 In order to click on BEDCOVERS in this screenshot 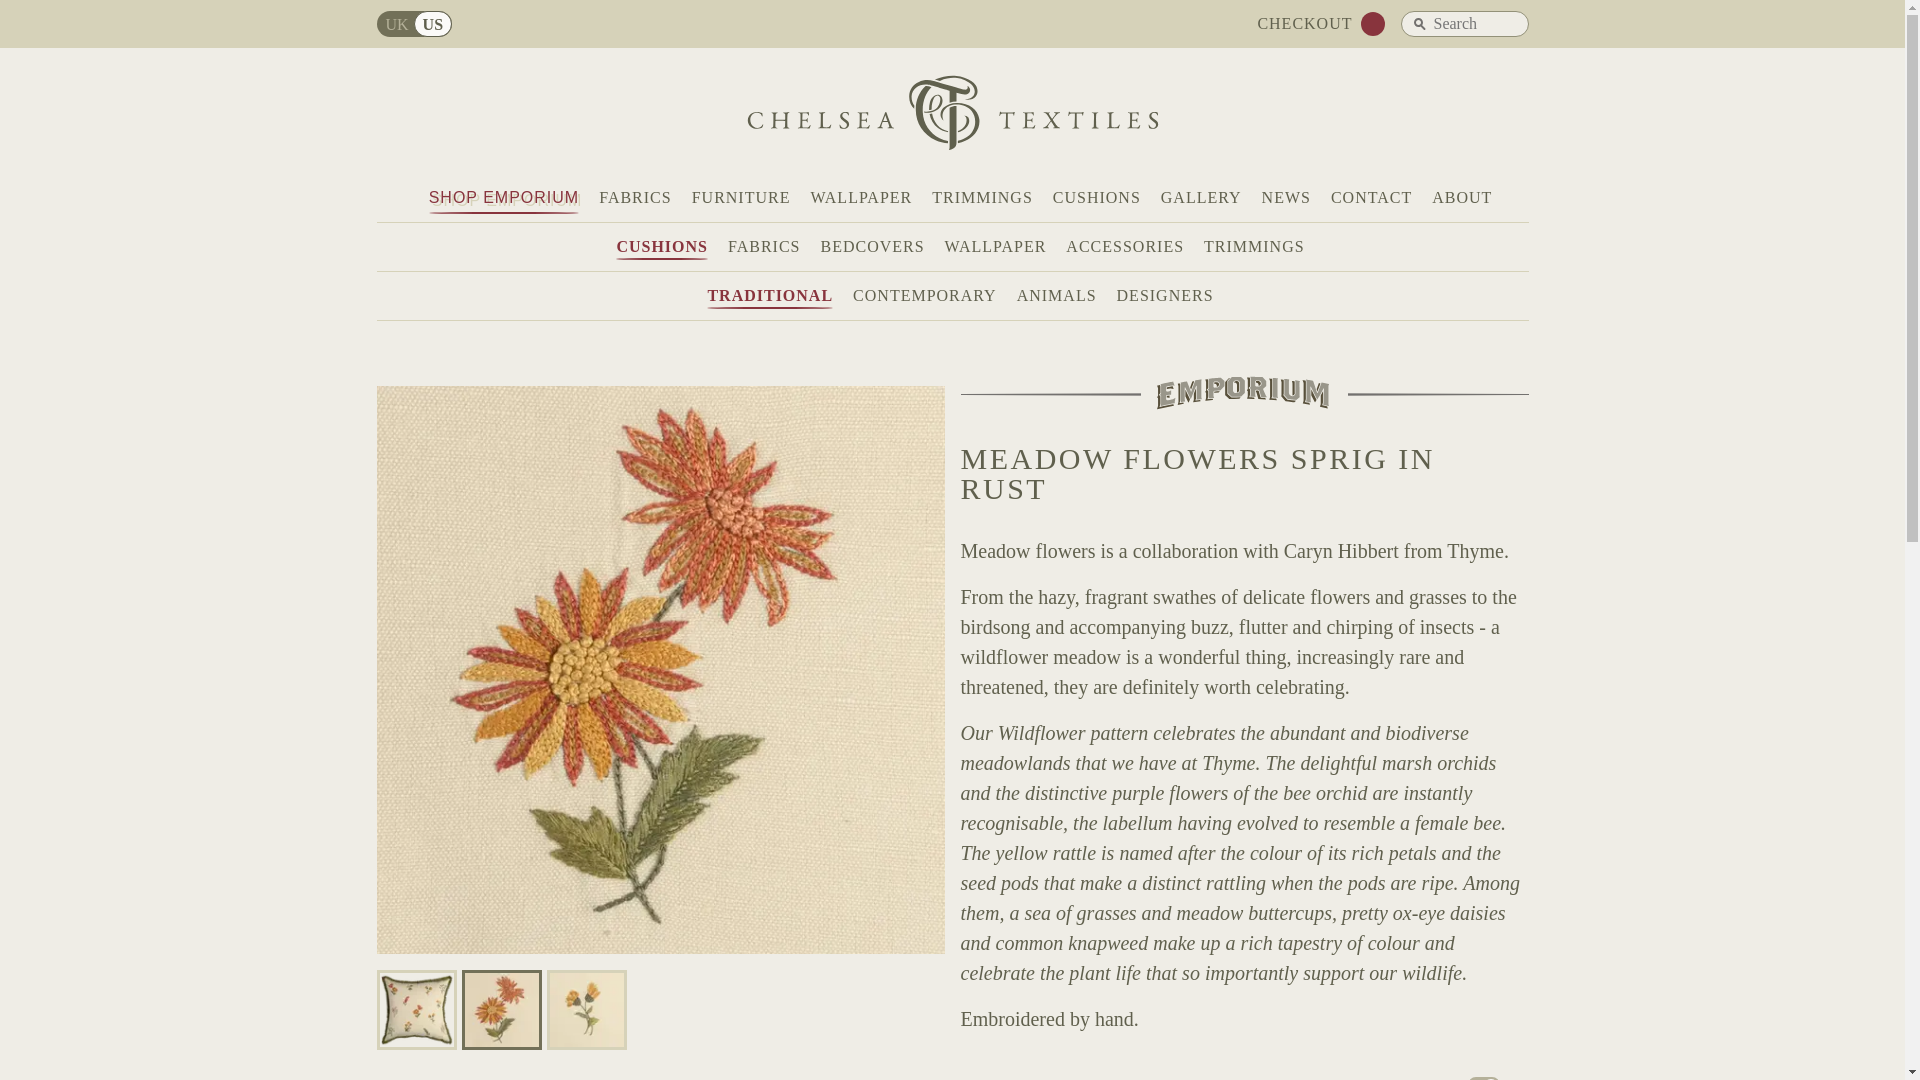, I will do `click(871, 246)`.